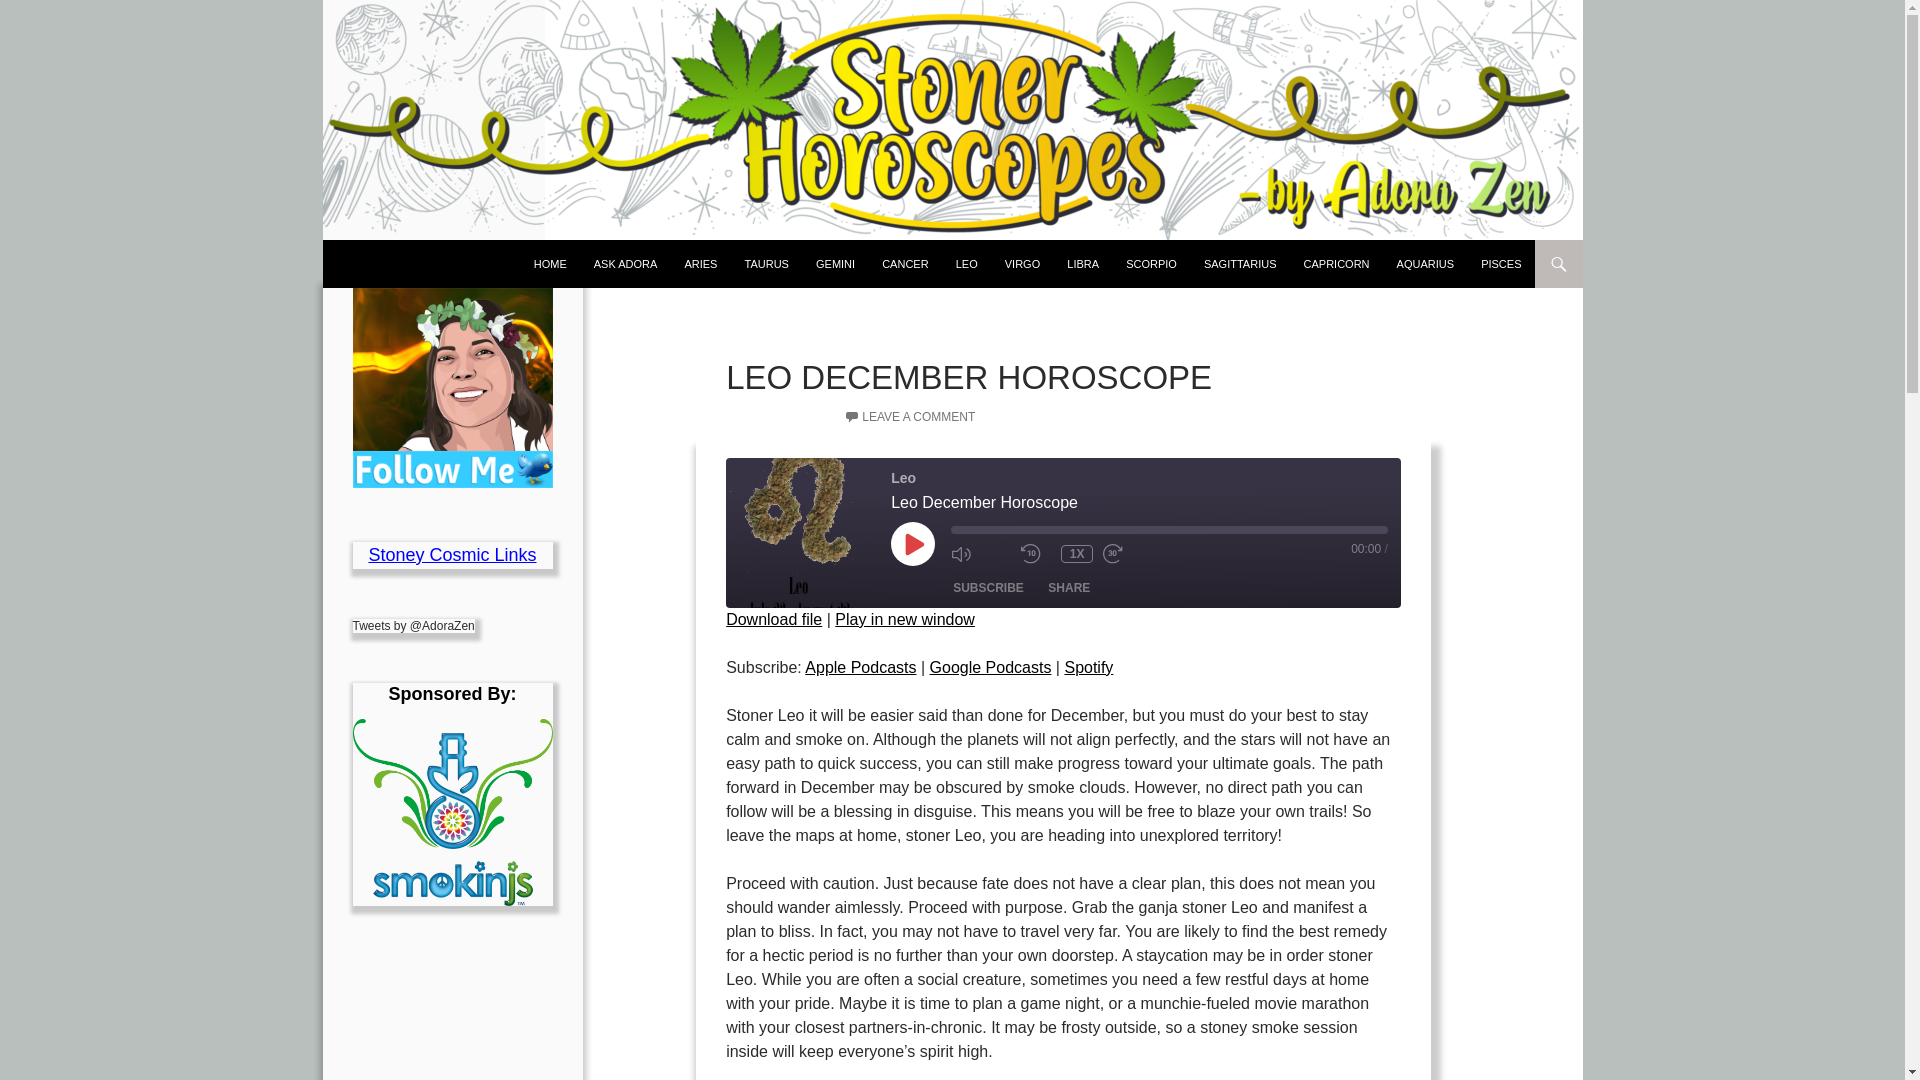  I want to click on AQUARIUS, so click(1425, 264).